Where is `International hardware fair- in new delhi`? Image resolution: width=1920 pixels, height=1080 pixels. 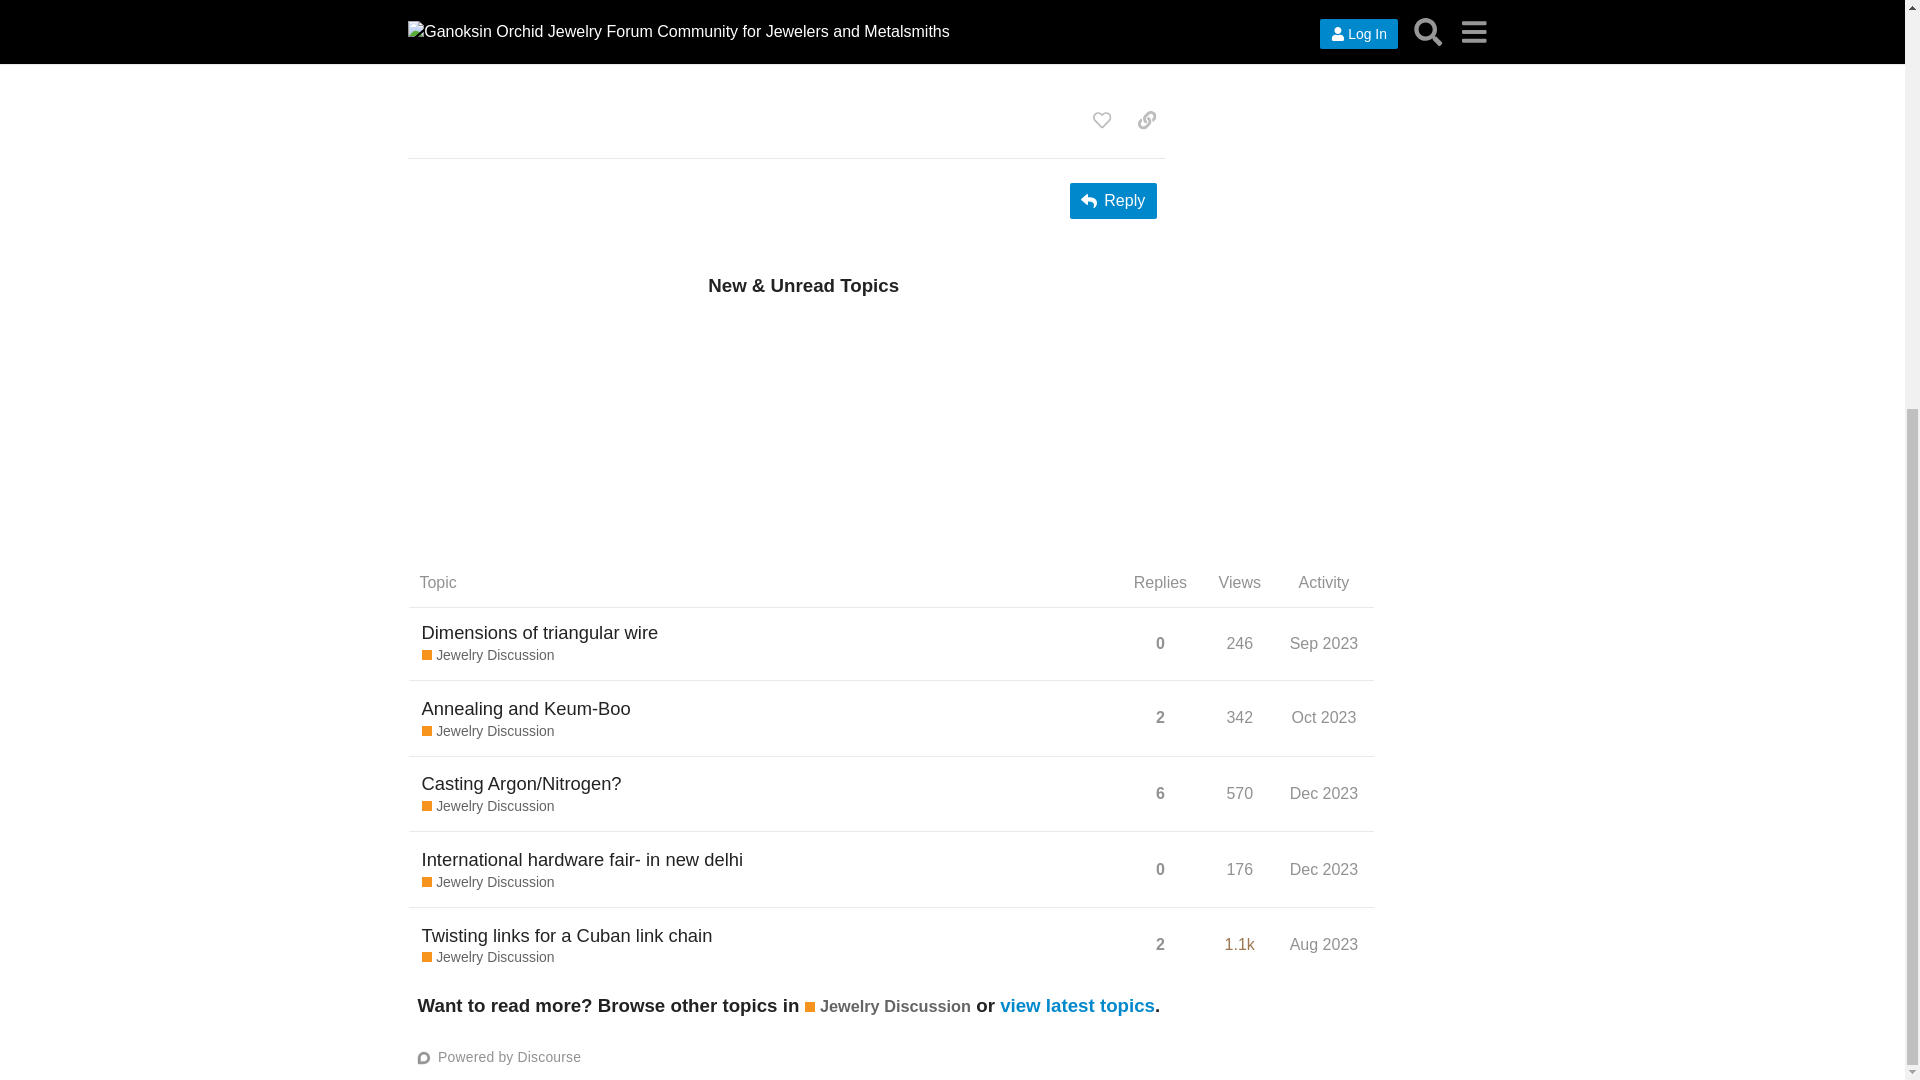 International hardware fair- in new delhi is located at coordinates (1326, 719).